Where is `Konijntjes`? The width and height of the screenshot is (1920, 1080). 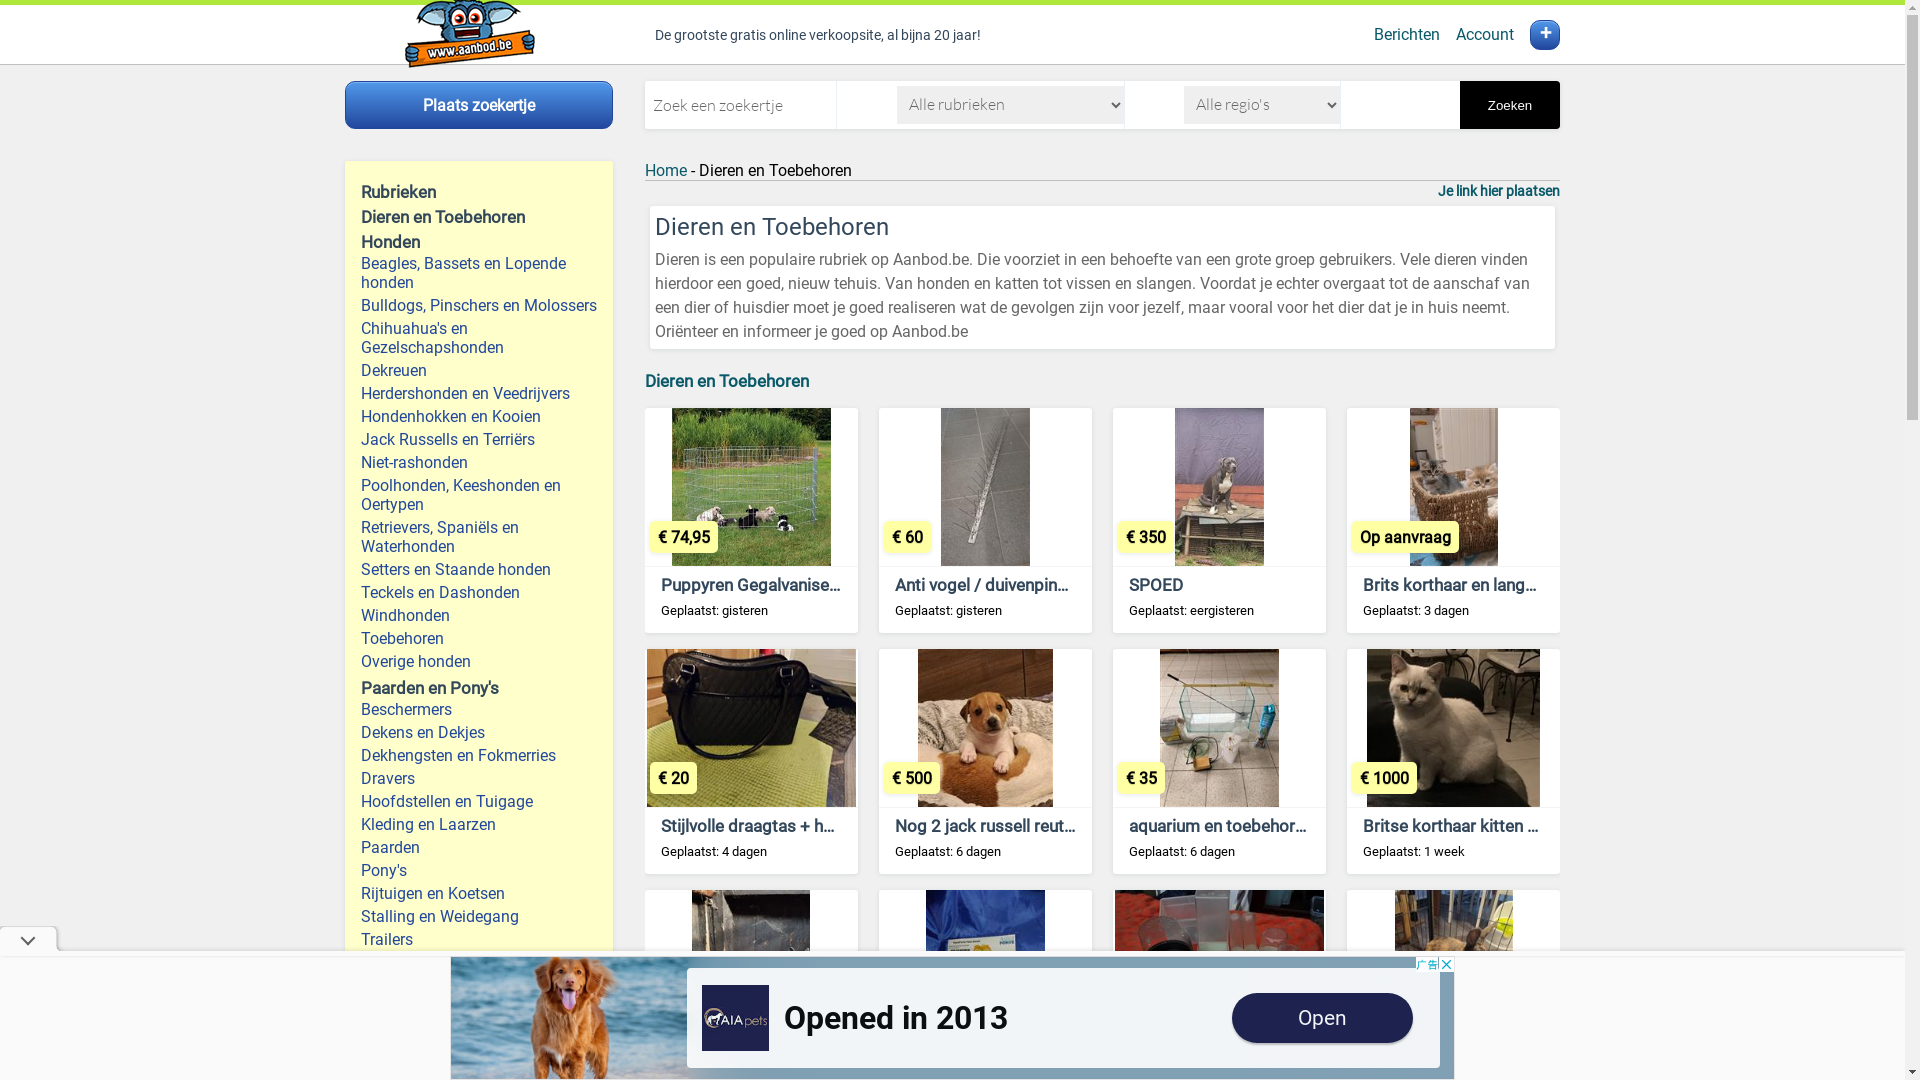 Konijntjes is located at coordinates (698, 1066).